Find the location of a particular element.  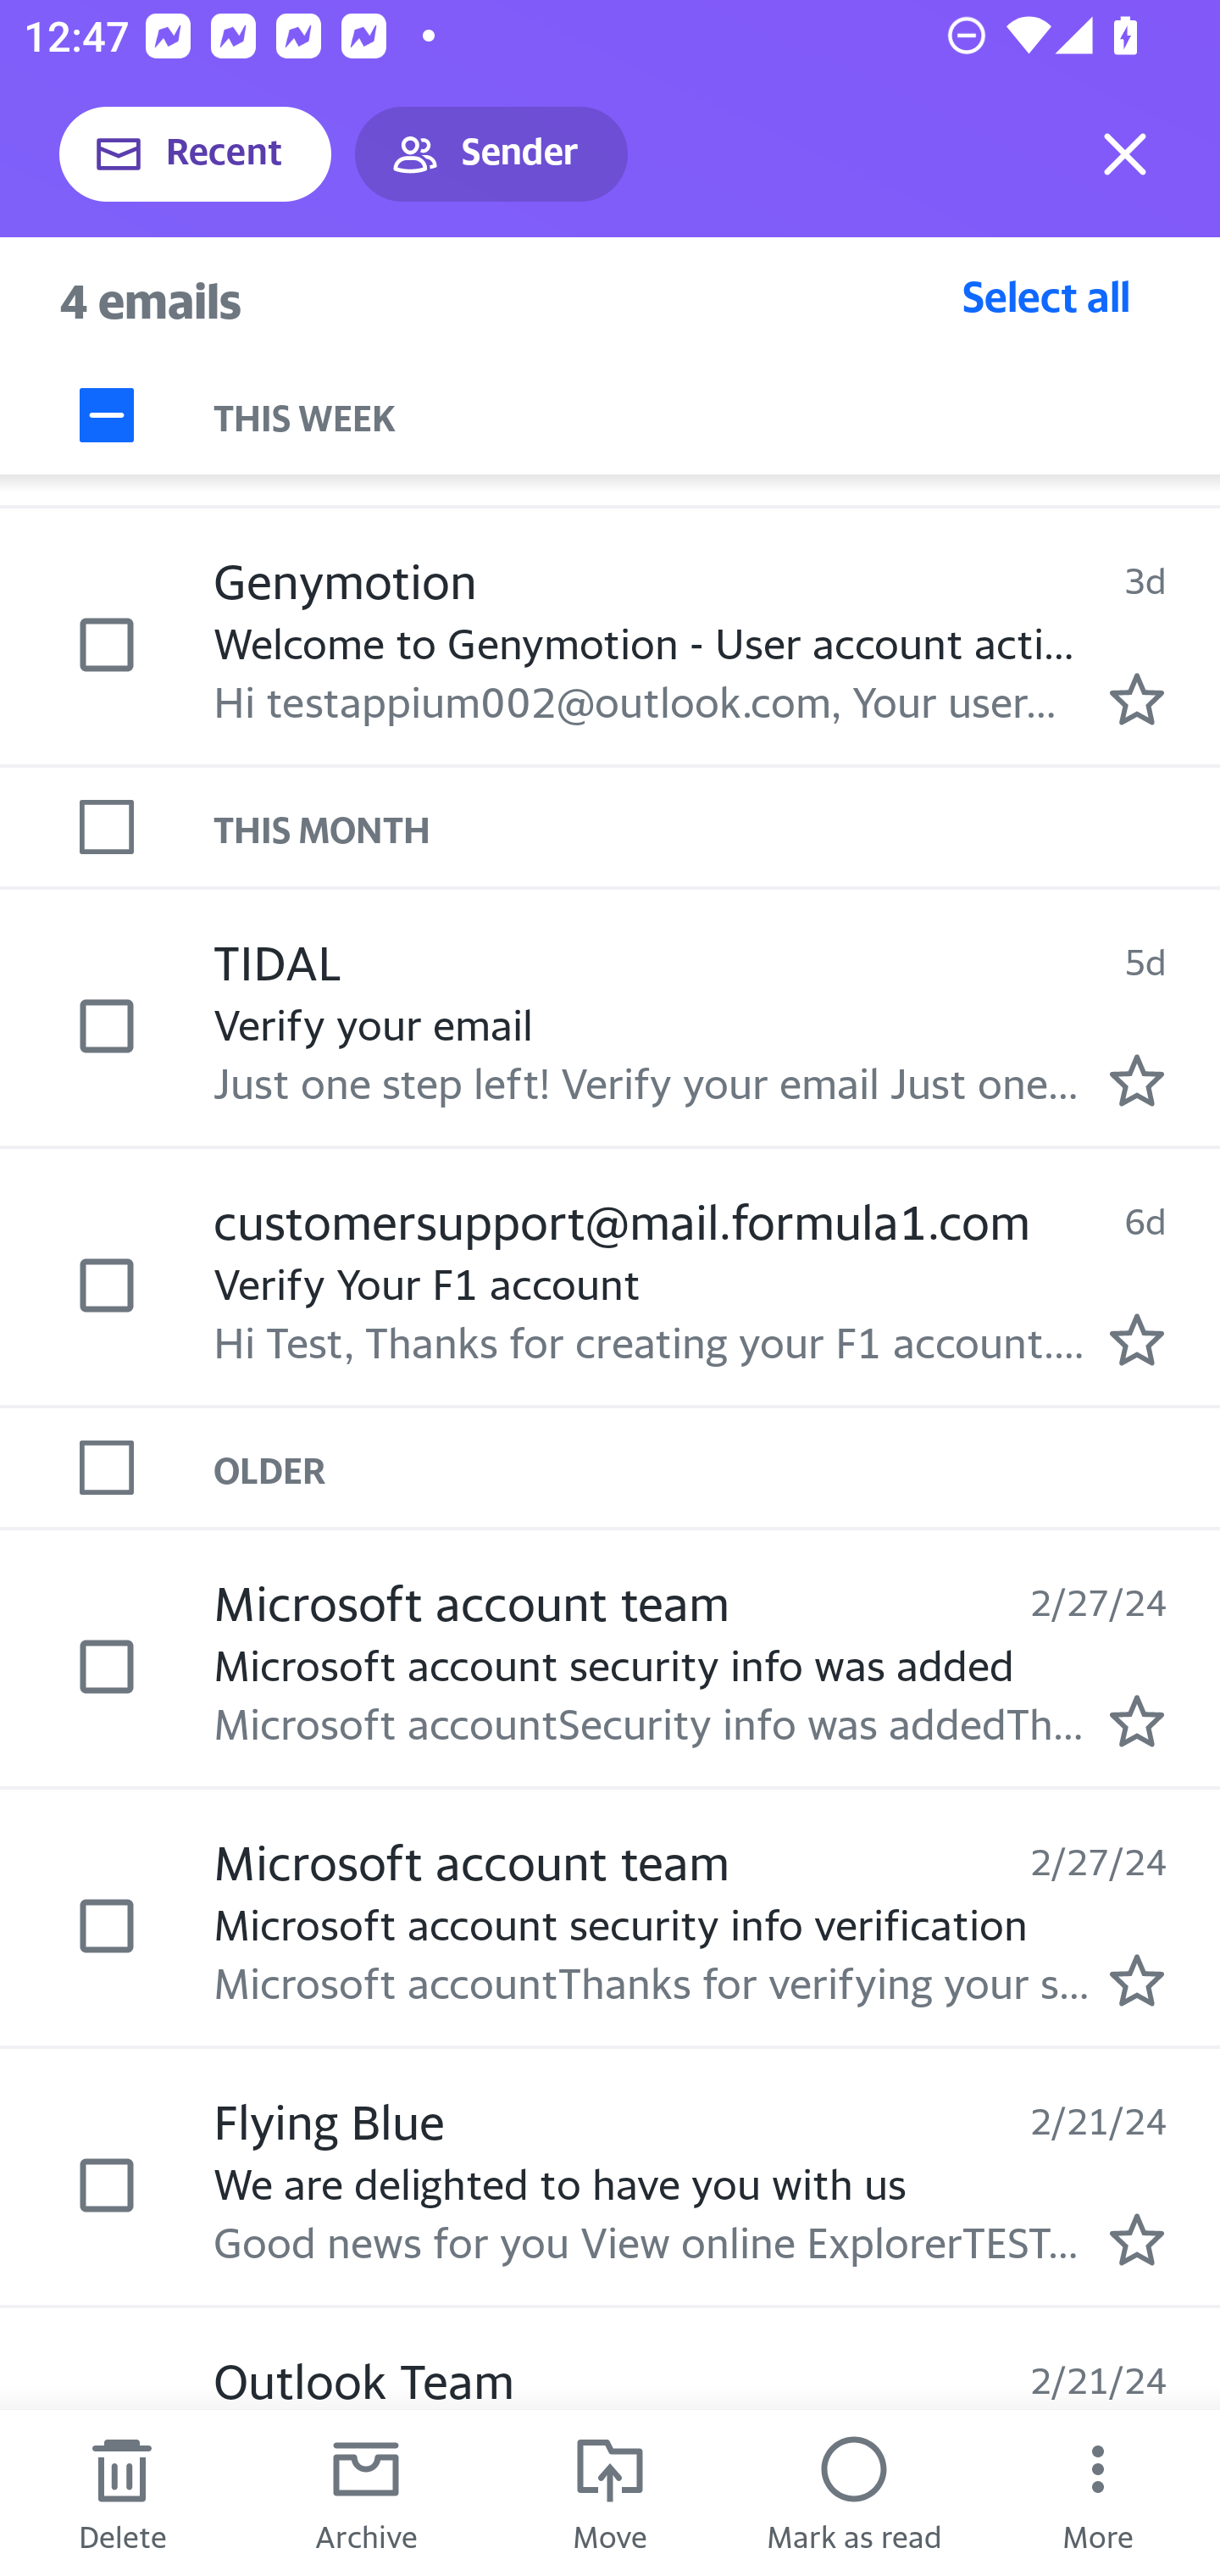

Mark as starred. is located at coordinates (1137, 1080).